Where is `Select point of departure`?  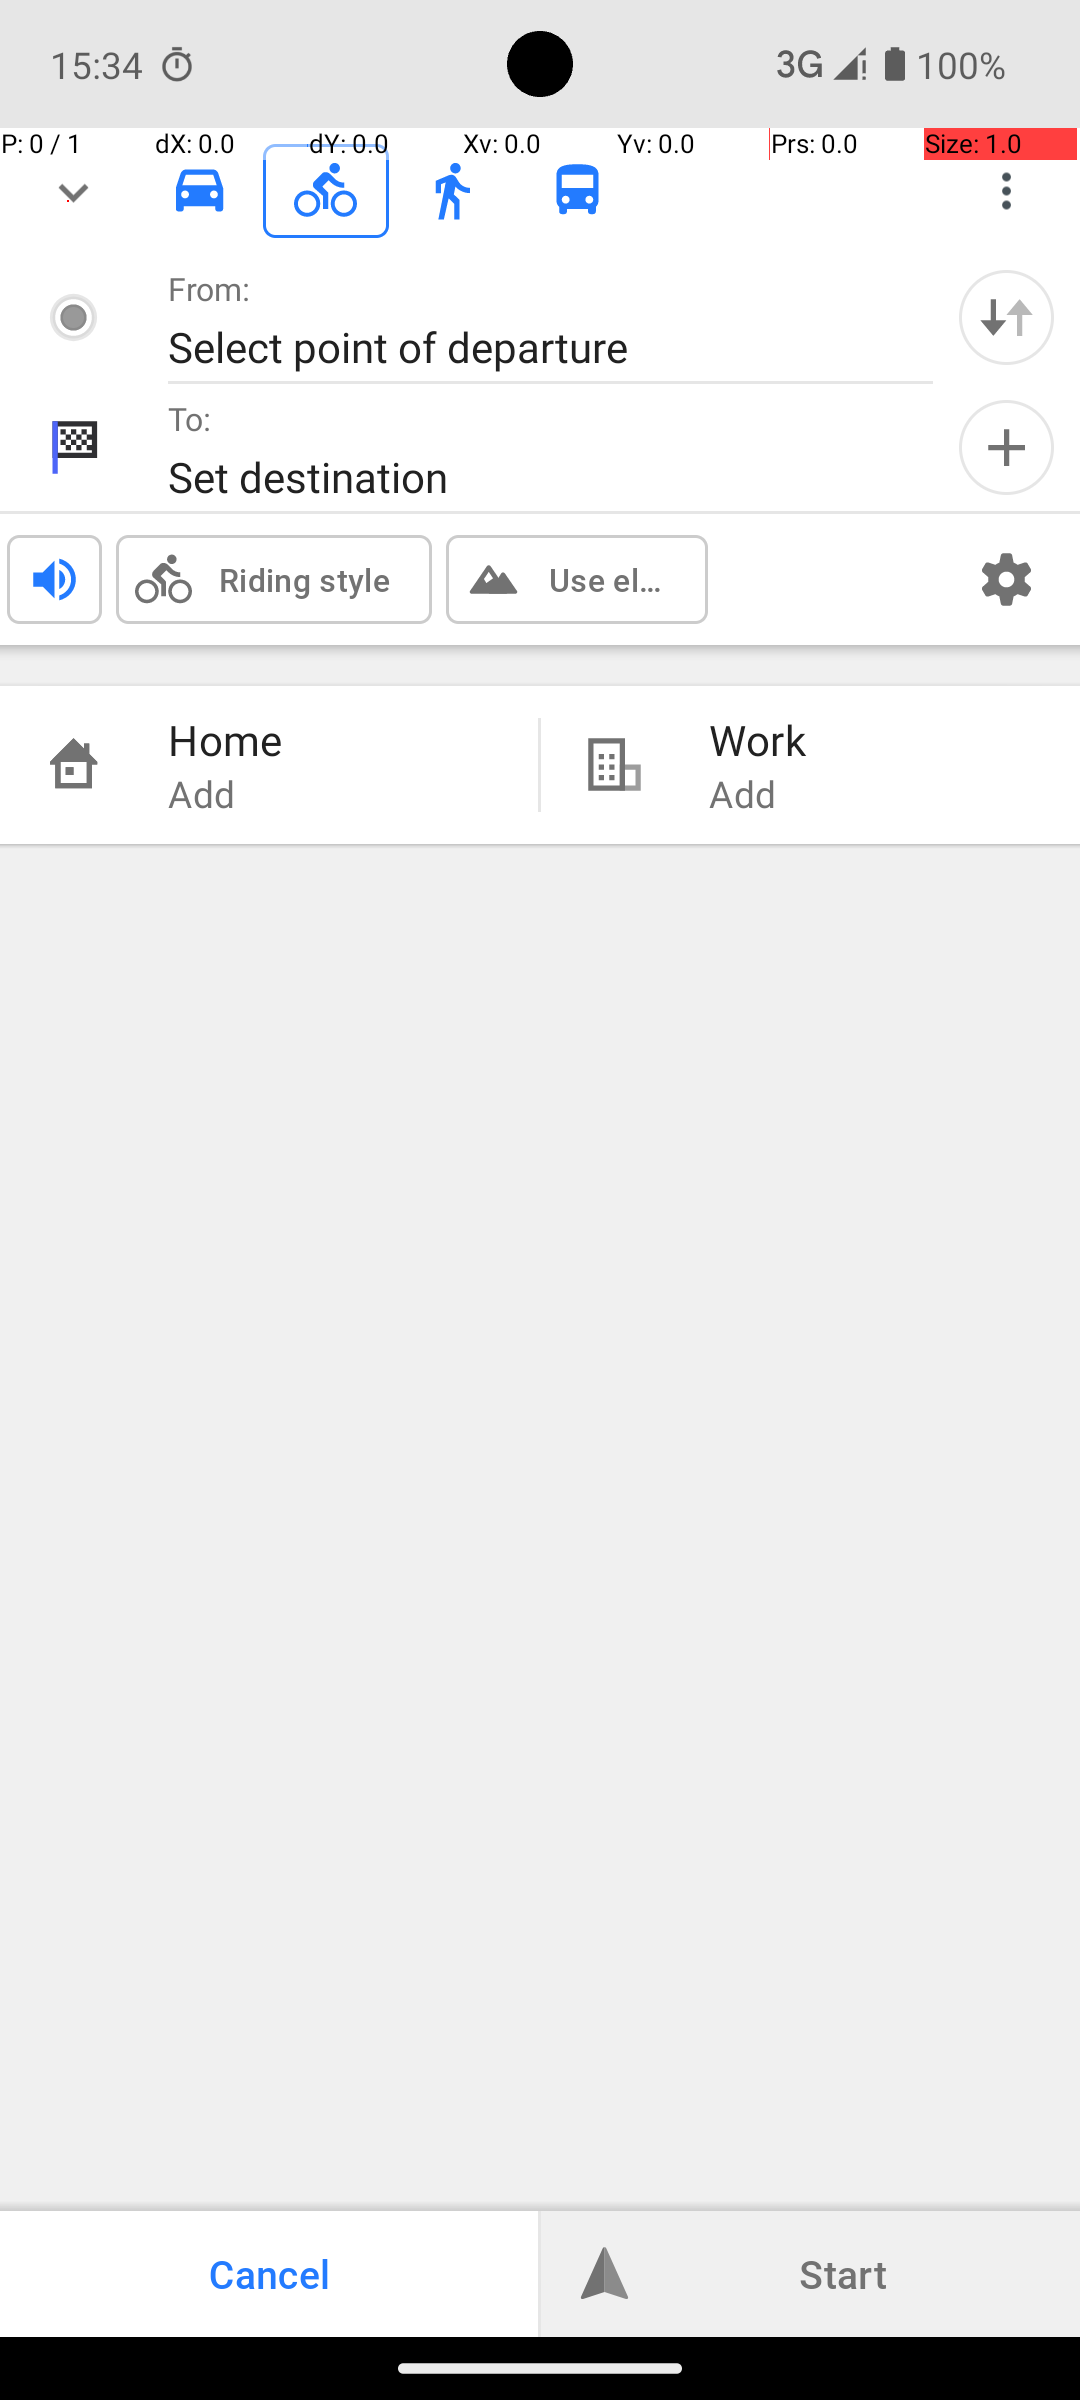
Select point of departure is located at coordinates (530, 346).